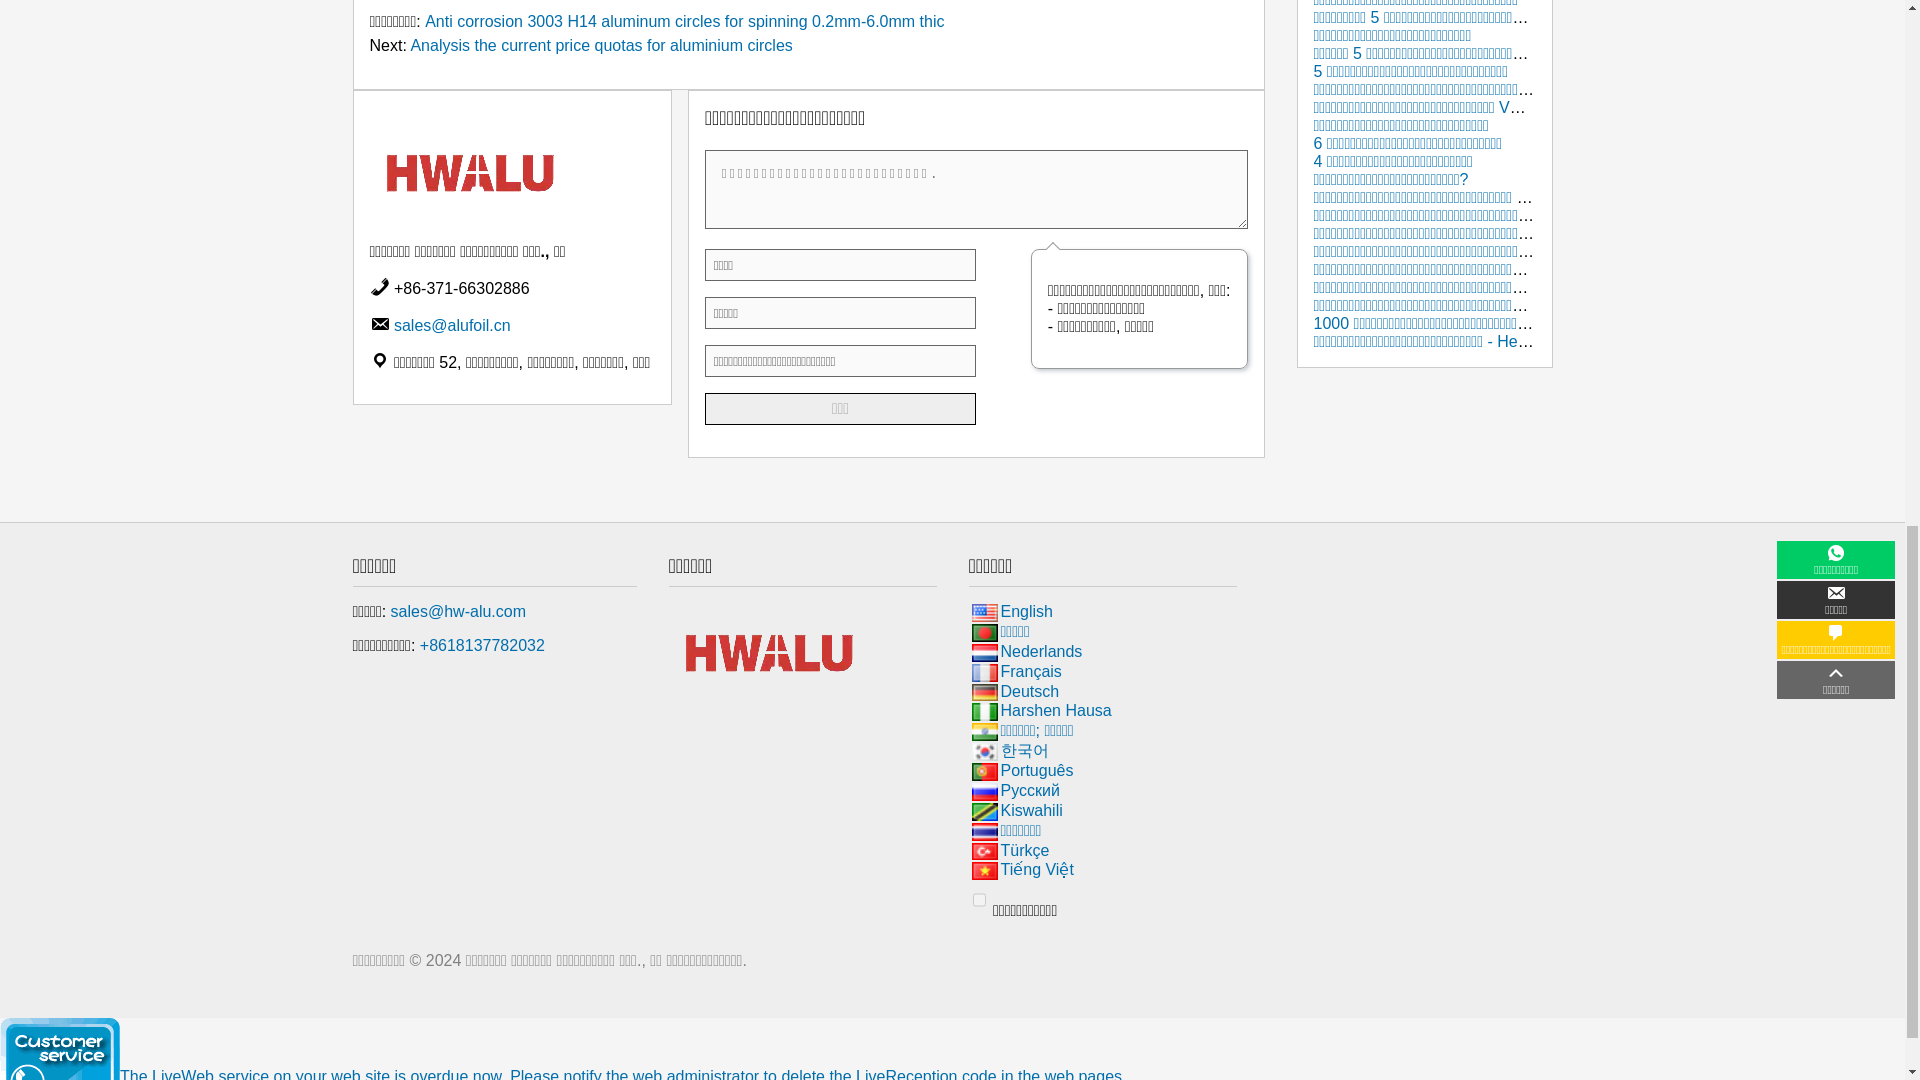 This screenshot has height=1080, width=1920. I want to click on English, so click(984, 612).